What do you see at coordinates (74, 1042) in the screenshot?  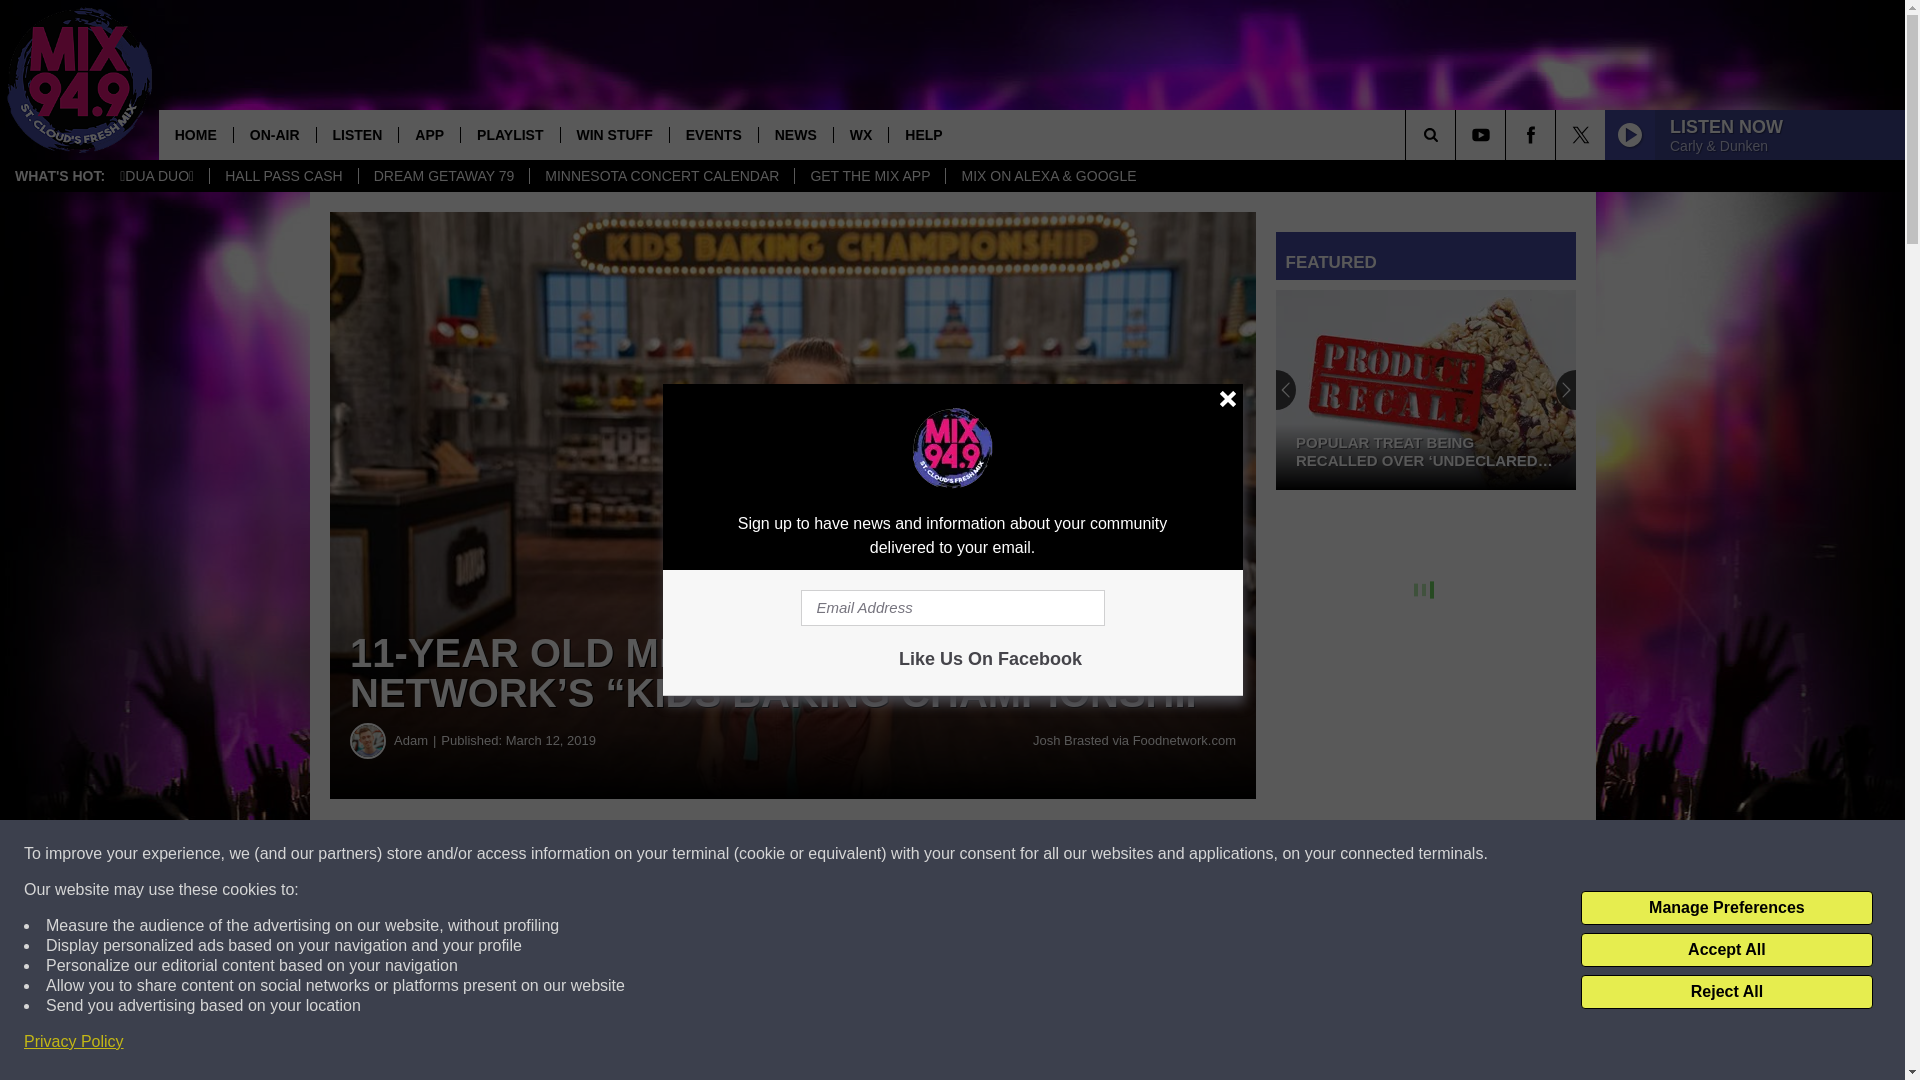 I see `Privacy Policy` at bounding box center [74, 1042].